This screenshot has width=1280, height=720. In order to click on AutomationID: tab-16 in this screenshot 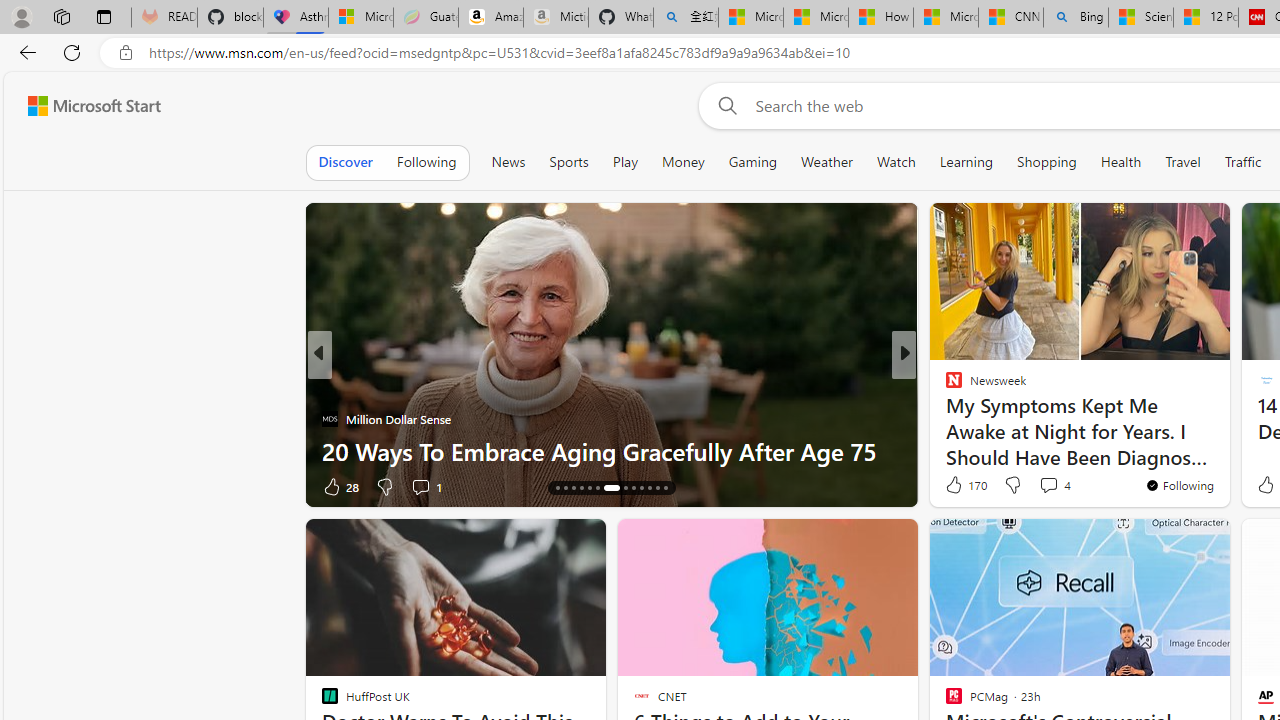, I will do `click(574, 488)`.